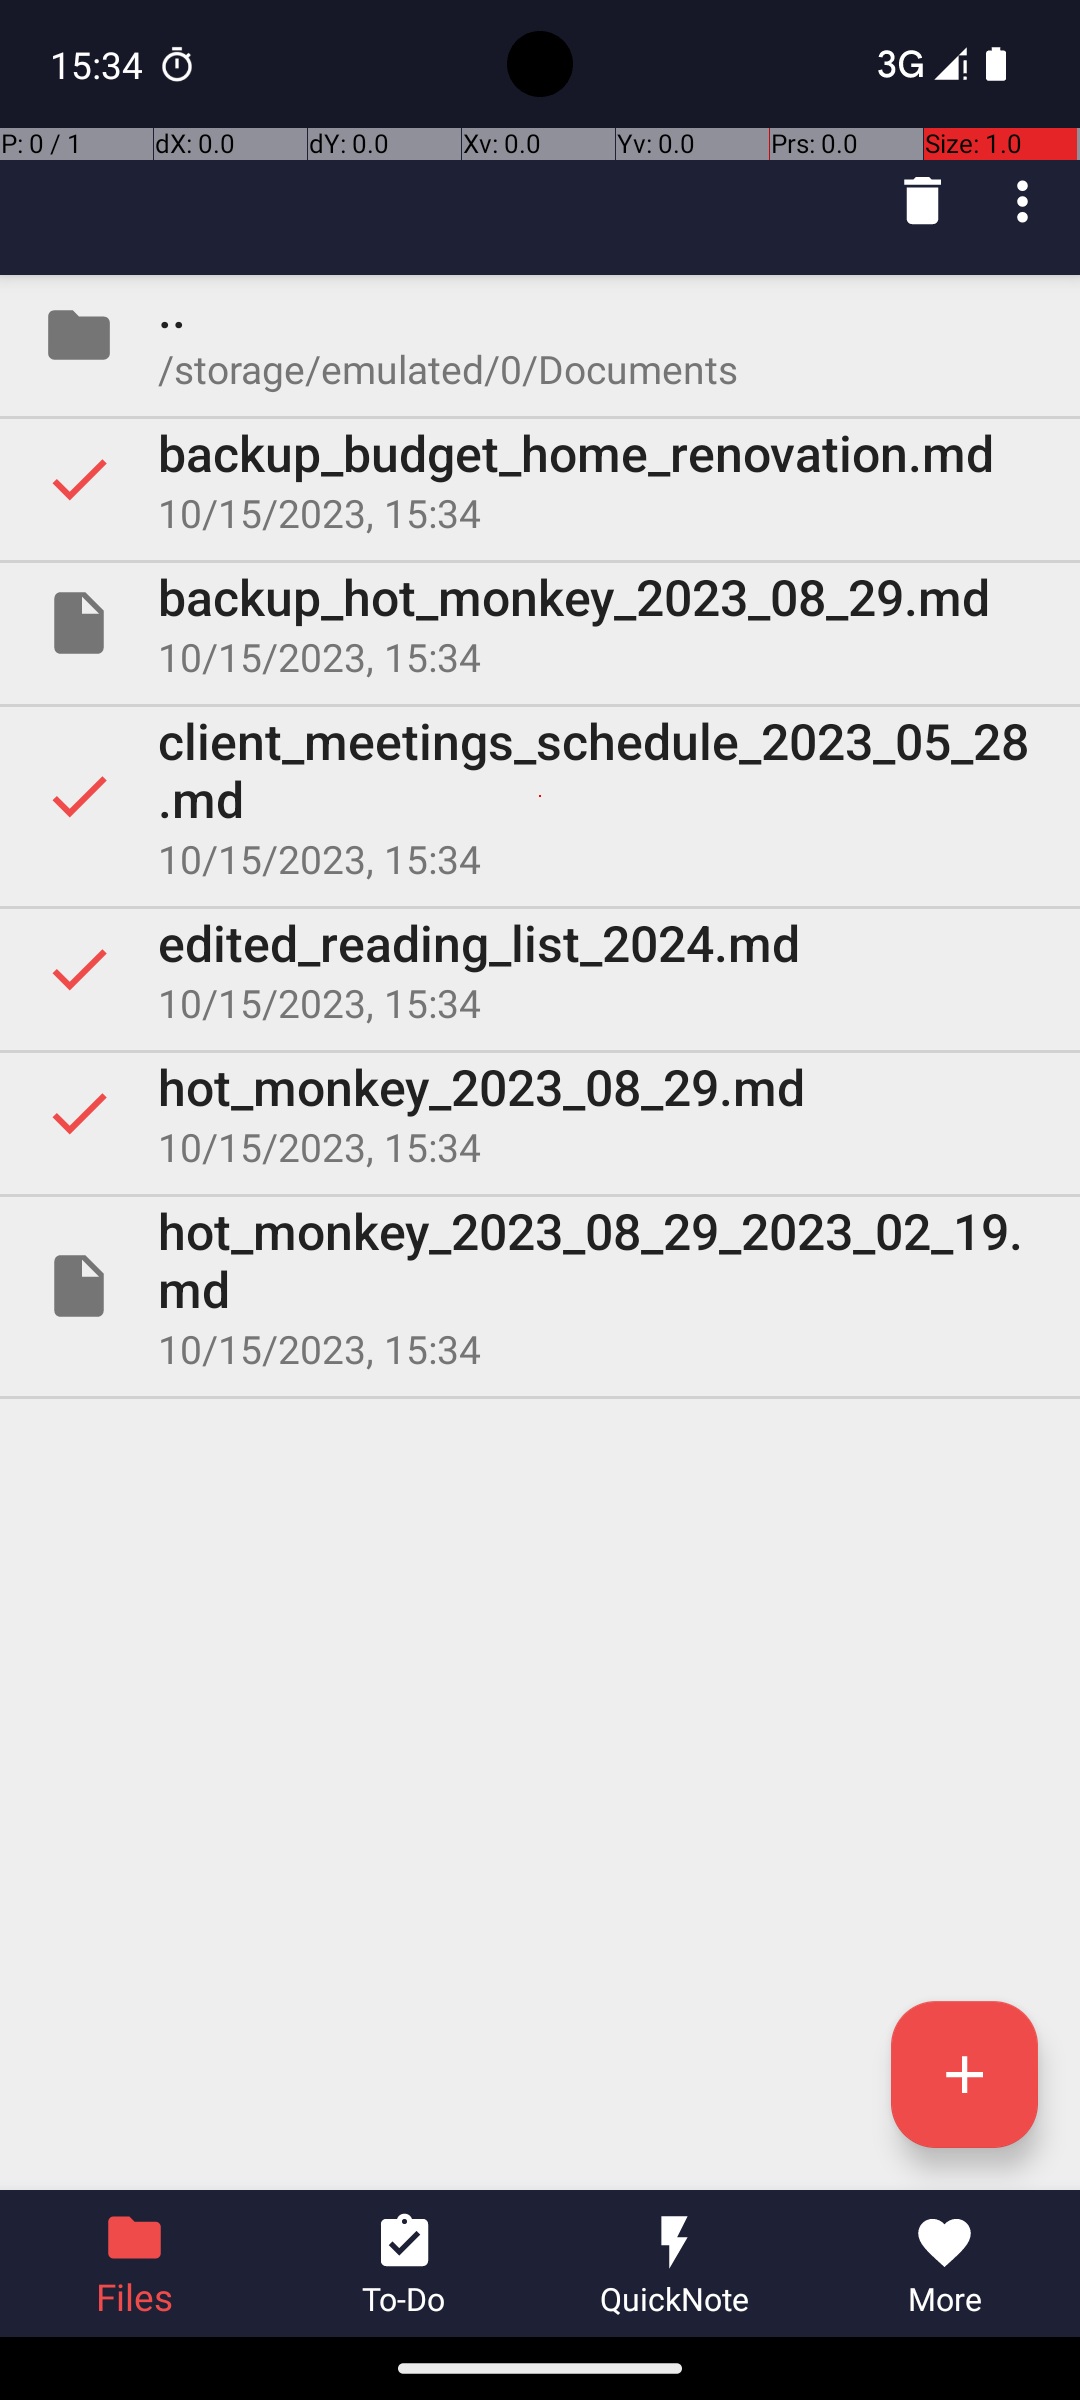 The width and height of the screenshot is (1080, 2400). I want to click on Selected client_meetings_schedule_2023_05_28.md 10/15/2023, 15:34, so click(540, 796).